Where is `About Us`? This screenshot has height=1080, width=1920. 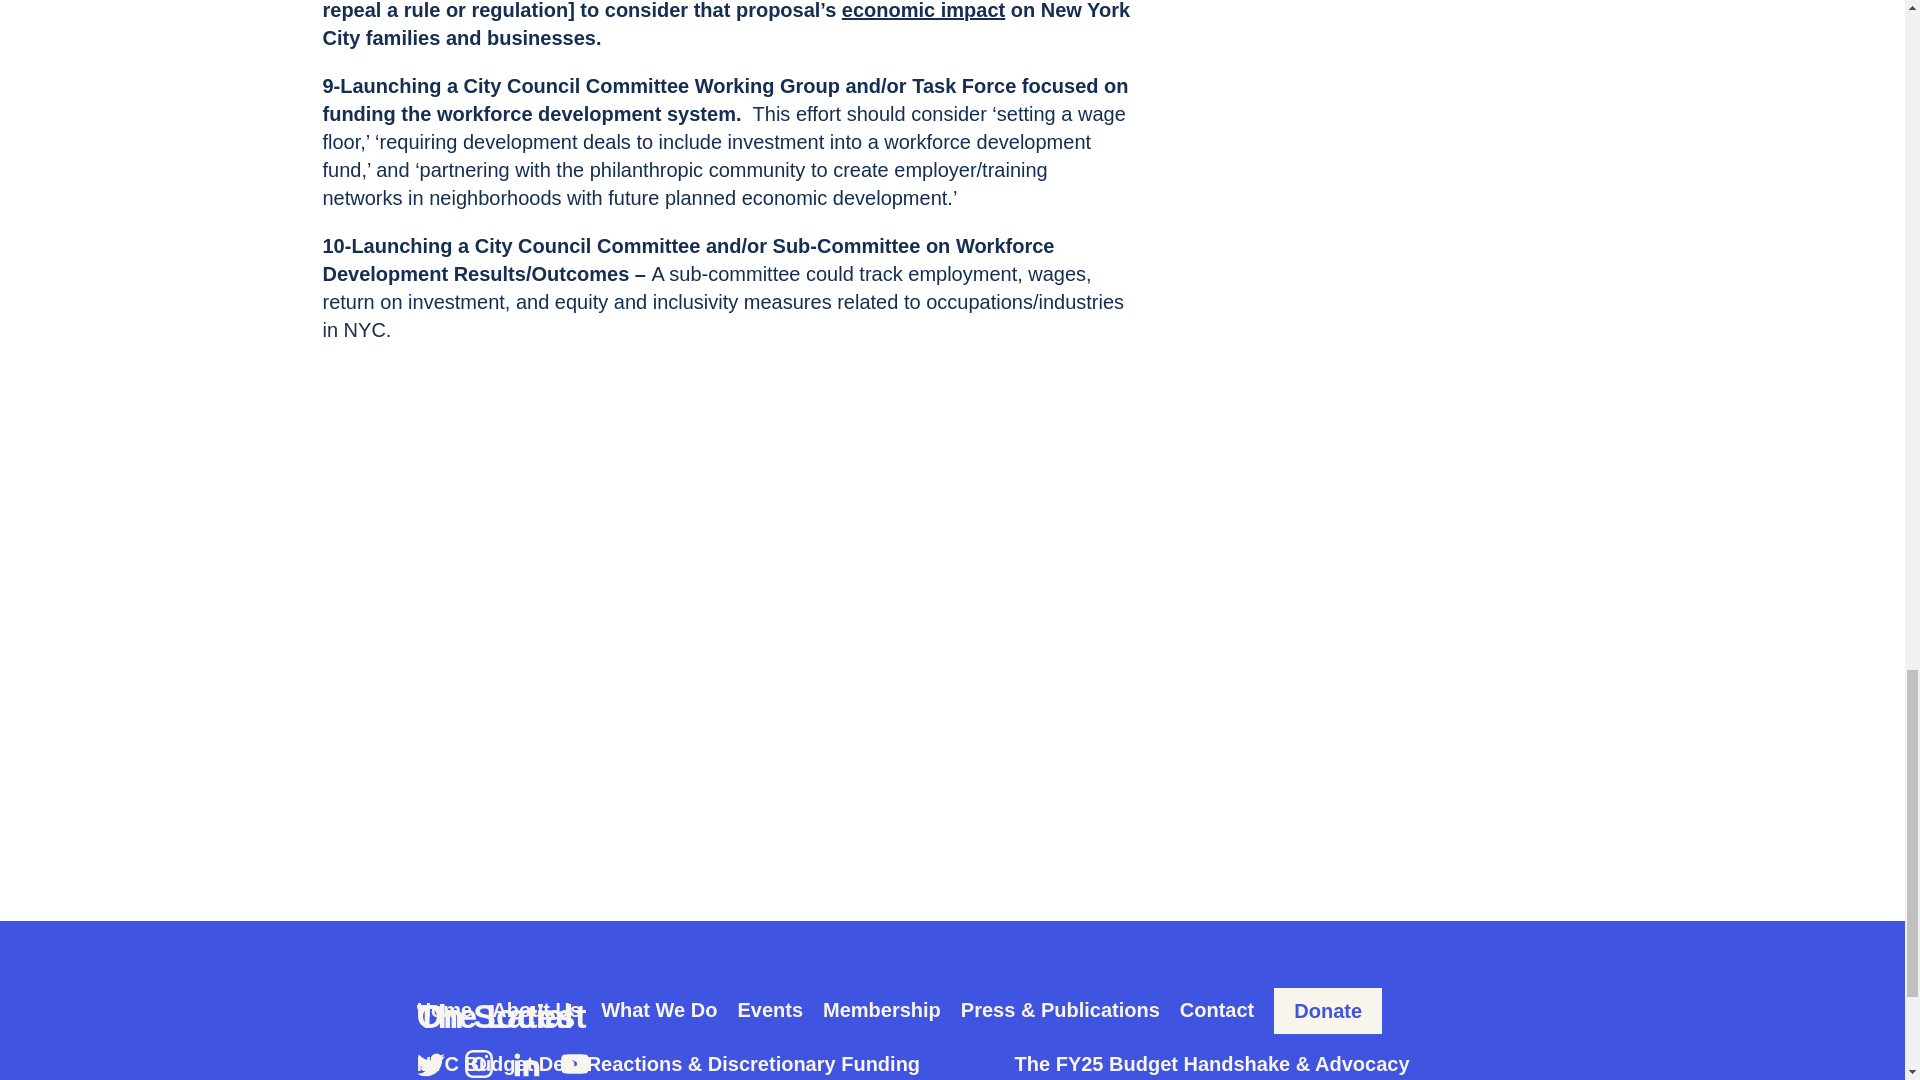
About Us is located at coordinates (536, 1010).